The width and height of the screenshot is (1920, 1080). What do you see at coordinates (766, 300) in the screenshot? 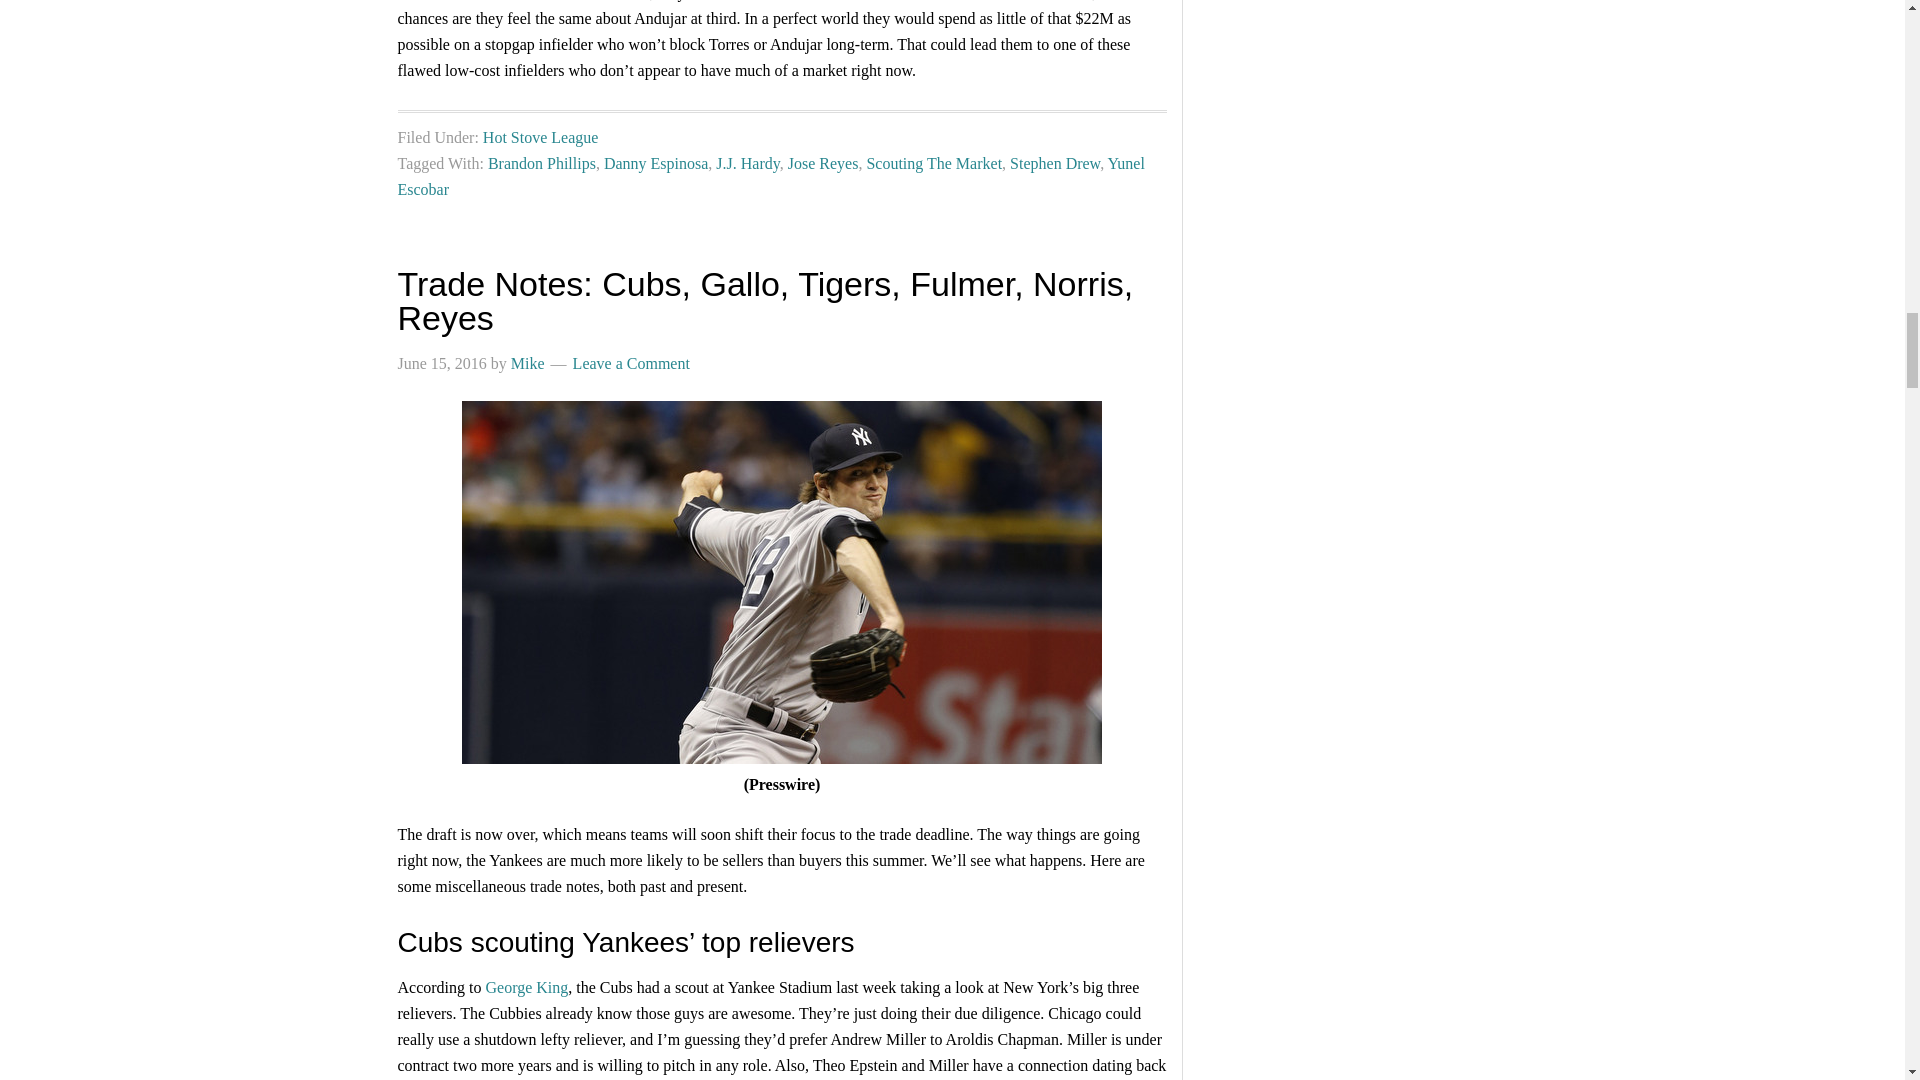
I see `Trade Notes: Cubs, Gallo, Tigers, Fulmer, Norris, Reyes` at bounding box center [766, 300].